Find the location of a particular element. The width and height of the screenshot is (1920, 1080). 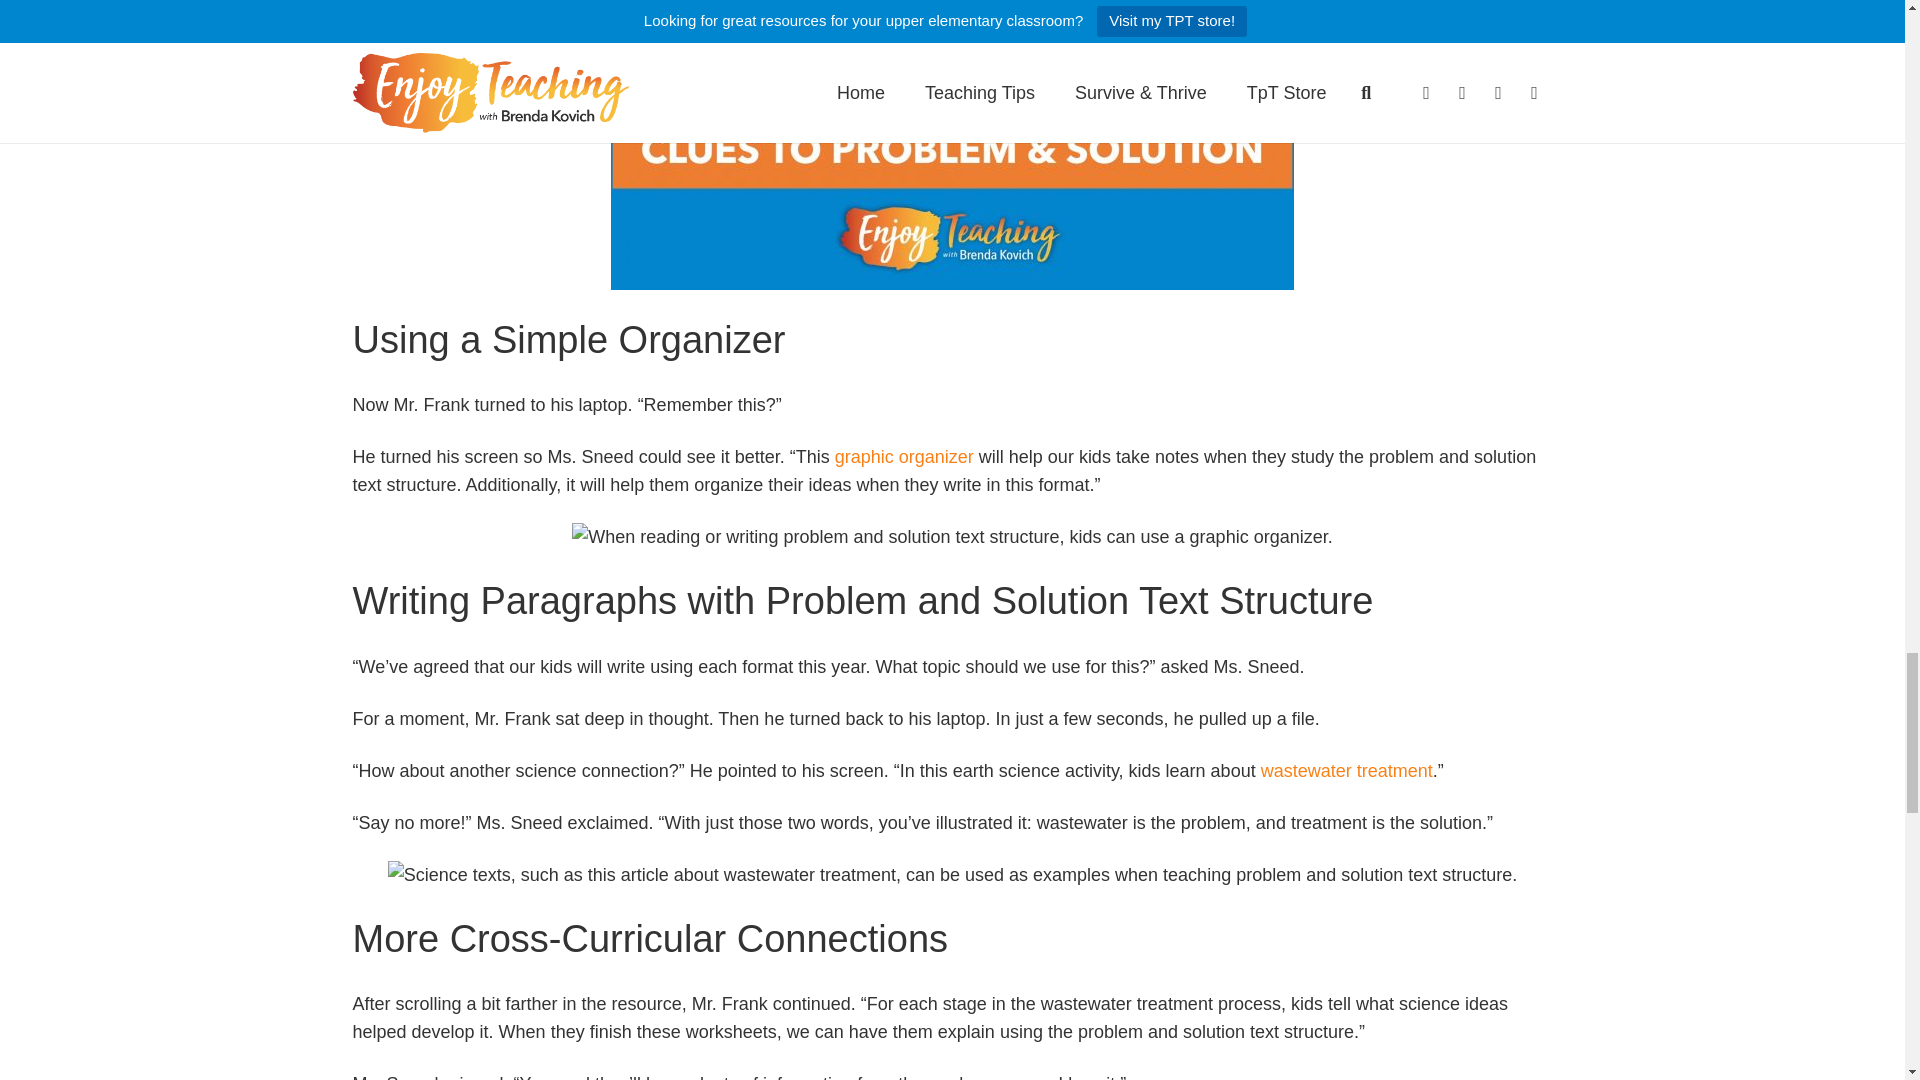

wastewater treatment is located at coordinates (1346, 770).